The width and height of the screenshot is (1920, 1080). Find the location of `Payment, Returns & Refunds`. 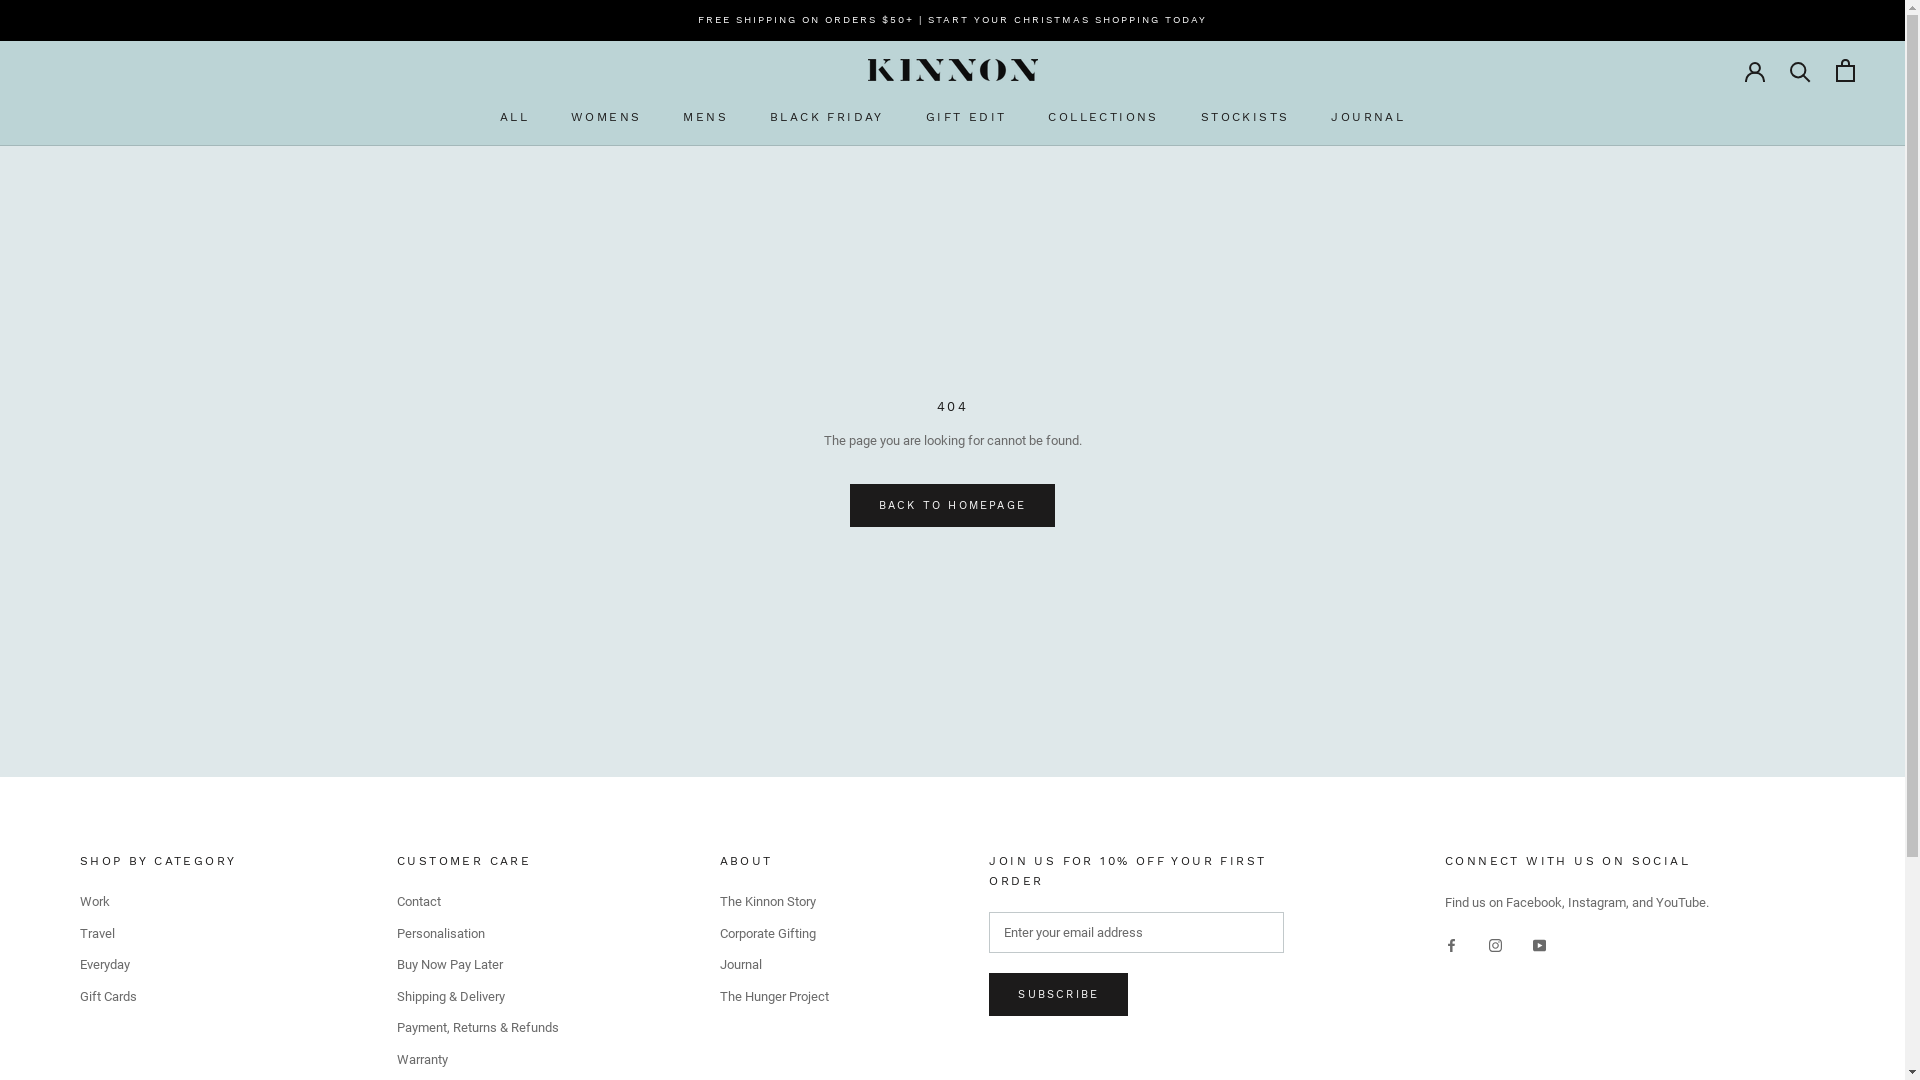

Payment, Returns & Refunds is located at coordinates (478, 1028).